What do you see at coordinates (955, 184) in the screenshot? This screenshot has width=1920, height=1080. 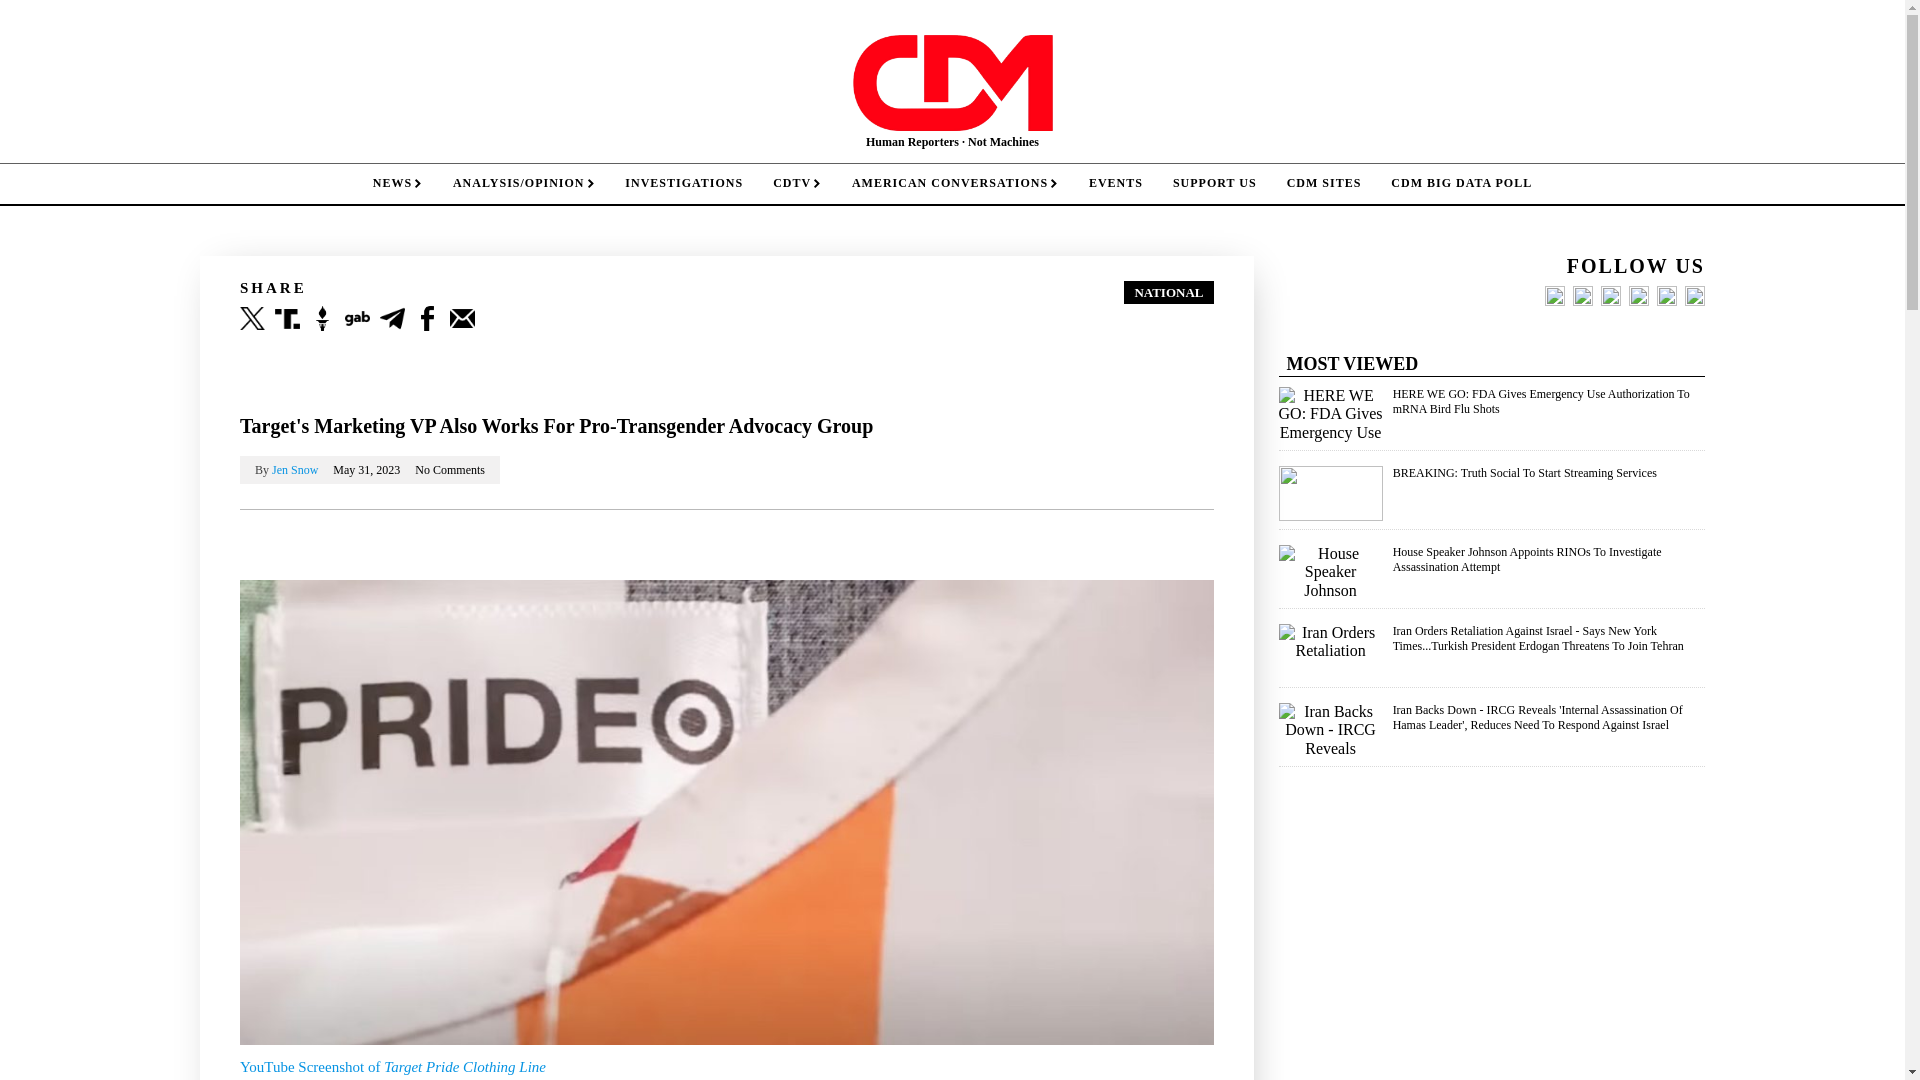 I see `AMERICAN CONVERSATIONS` at bounding box center [955, 184].